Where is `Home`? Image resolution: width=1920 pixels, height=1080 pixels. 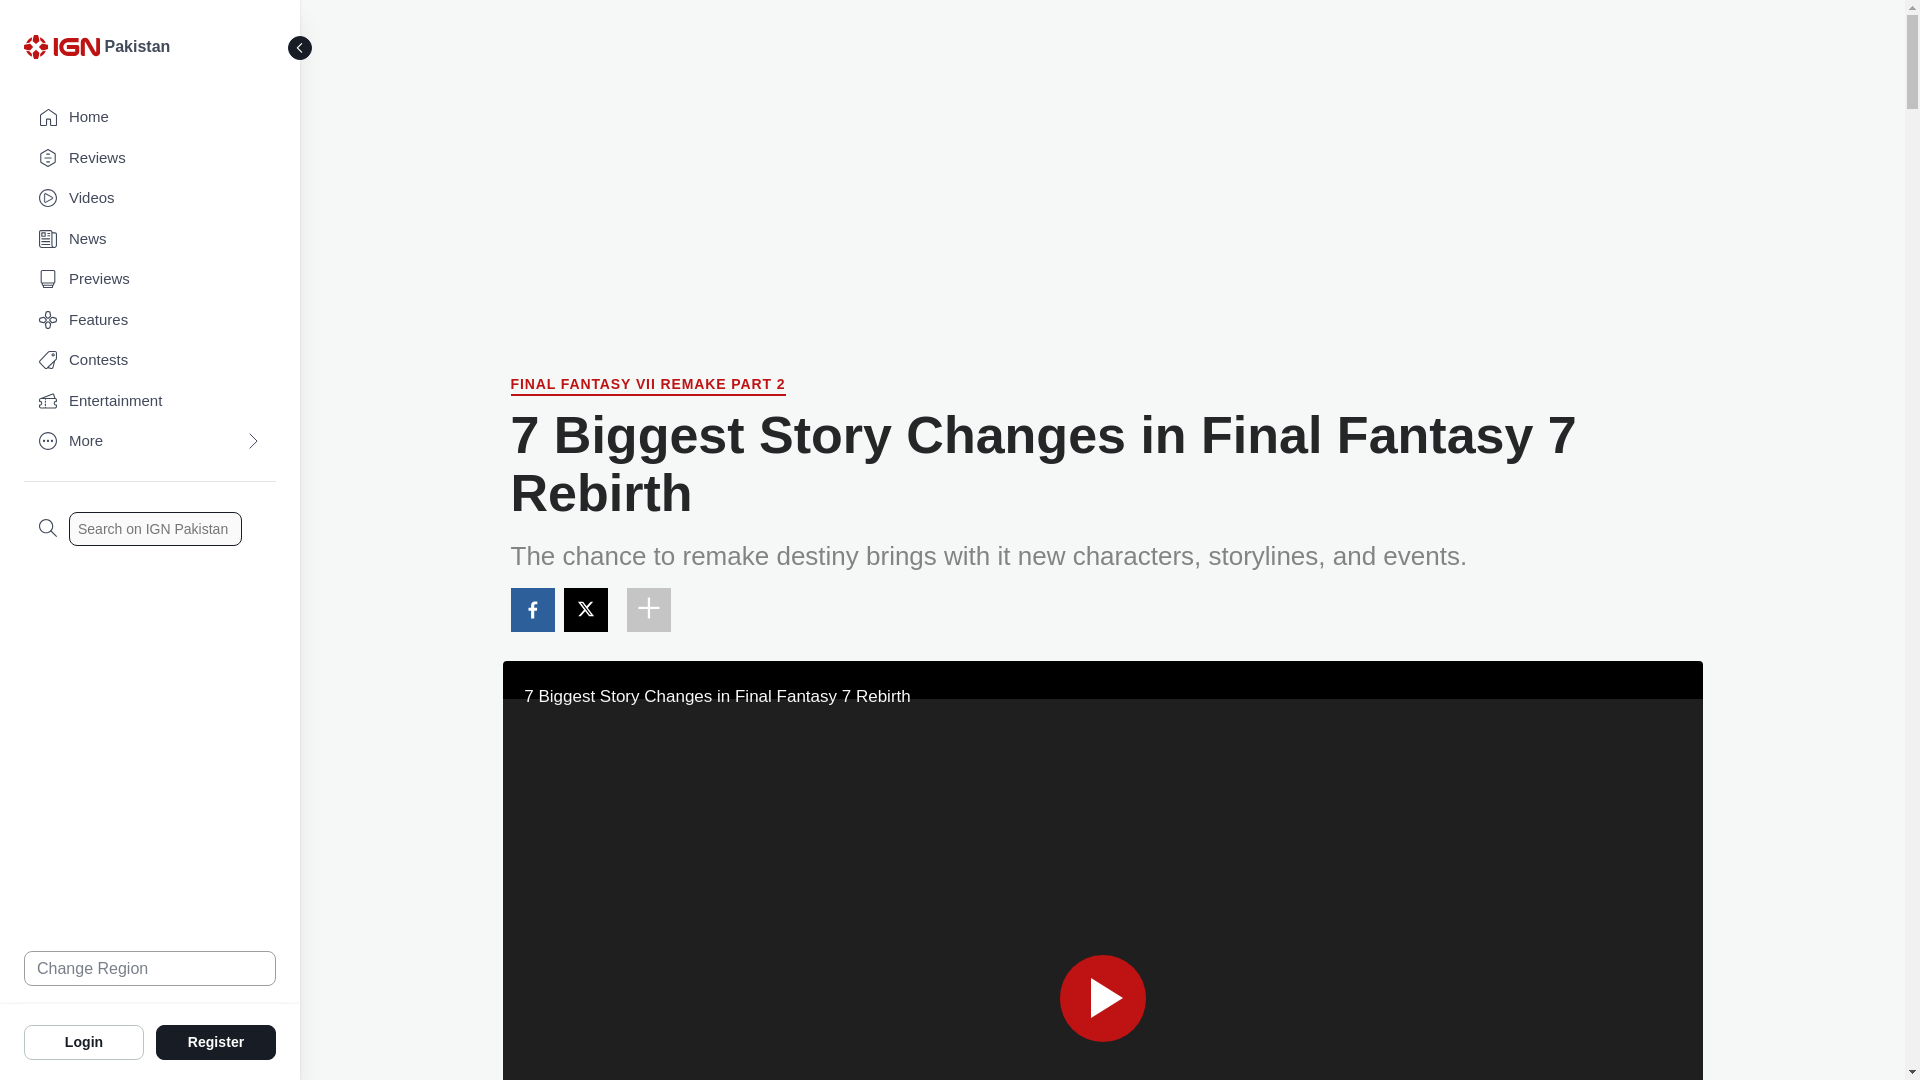 Home is located at coordinates (150, 118).